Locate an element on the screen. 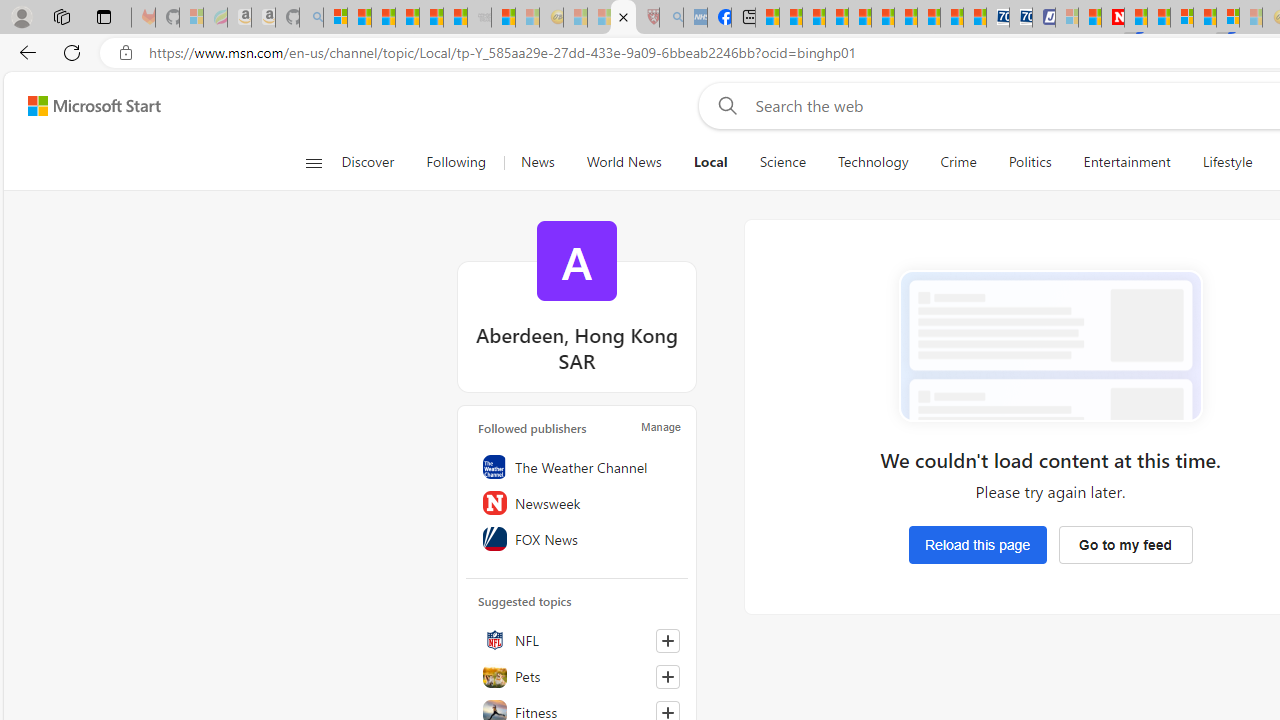  Climate Damage Becomes Too Severe To Reverse is located at coordinates (836, 18).